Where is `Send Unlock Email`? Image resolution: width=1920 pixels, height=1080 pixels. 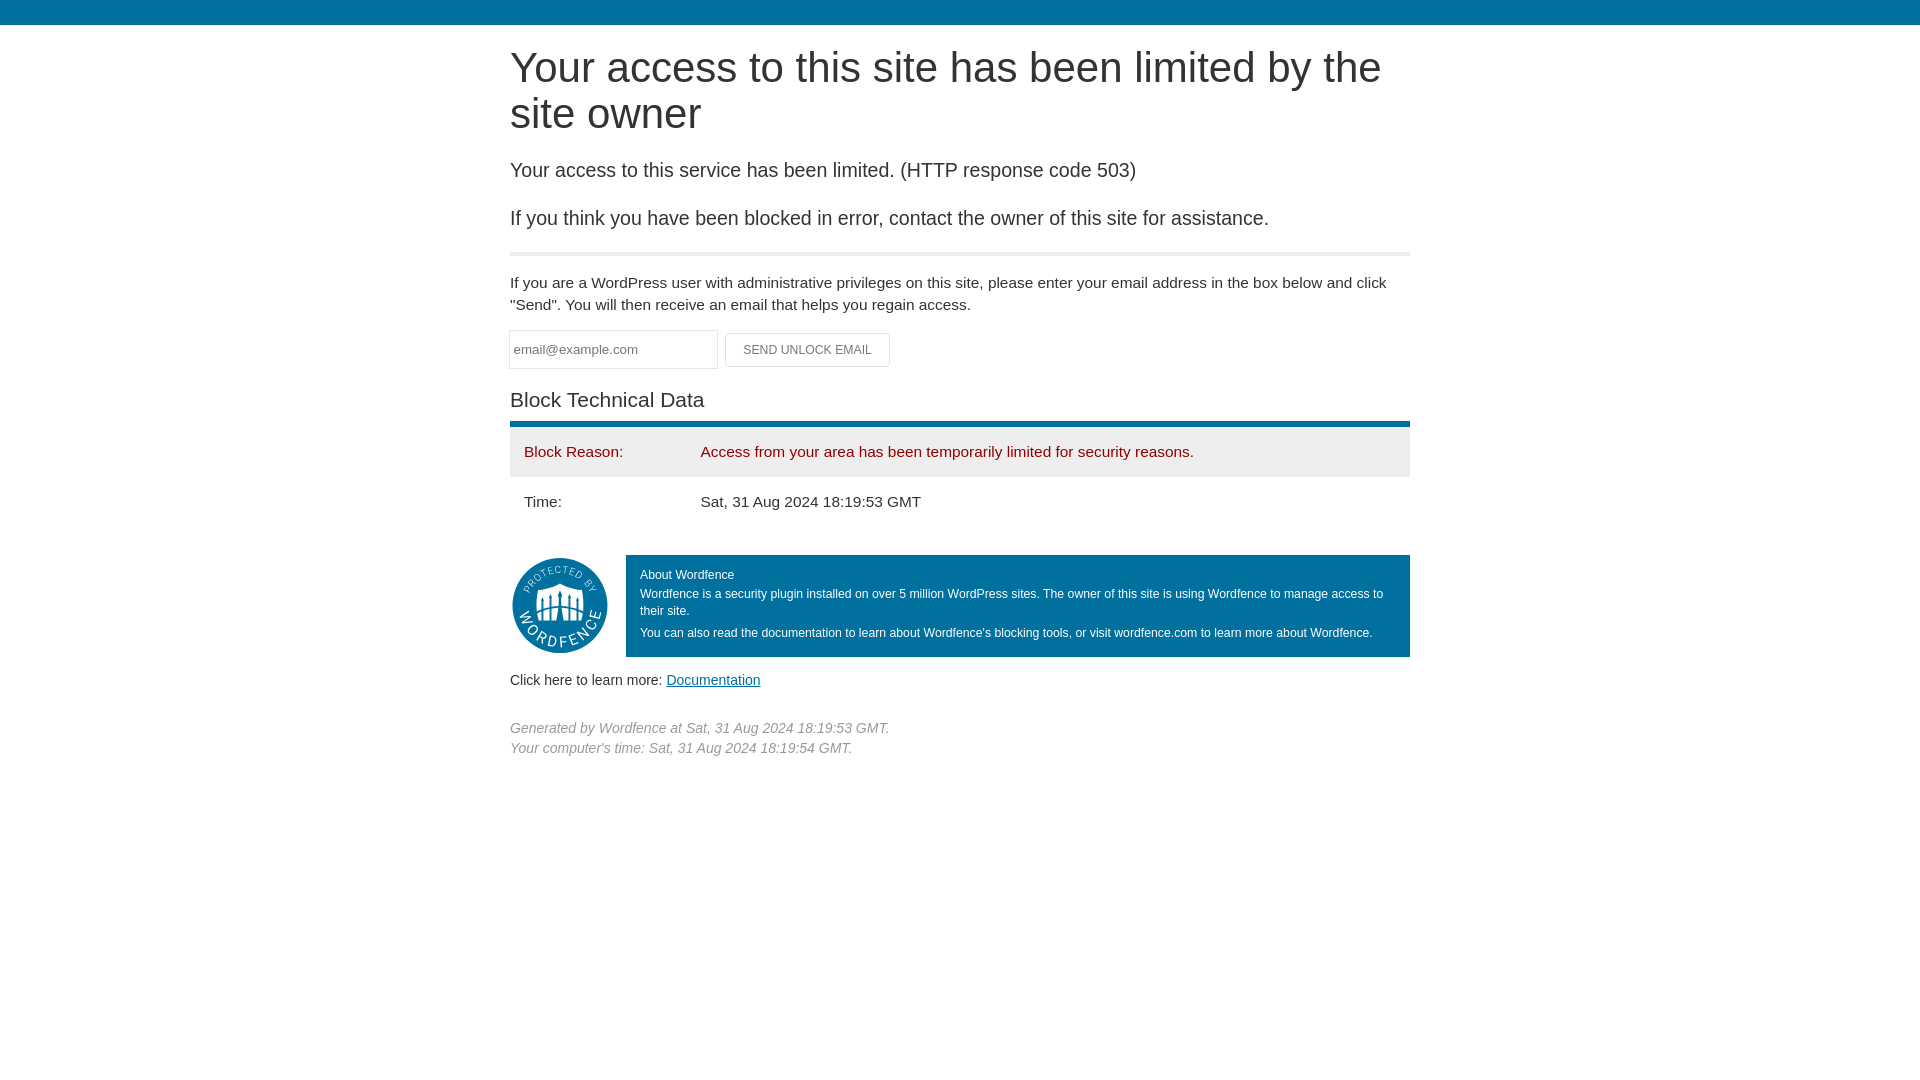 Send Unlock Email is located at coordinates (808, 350).